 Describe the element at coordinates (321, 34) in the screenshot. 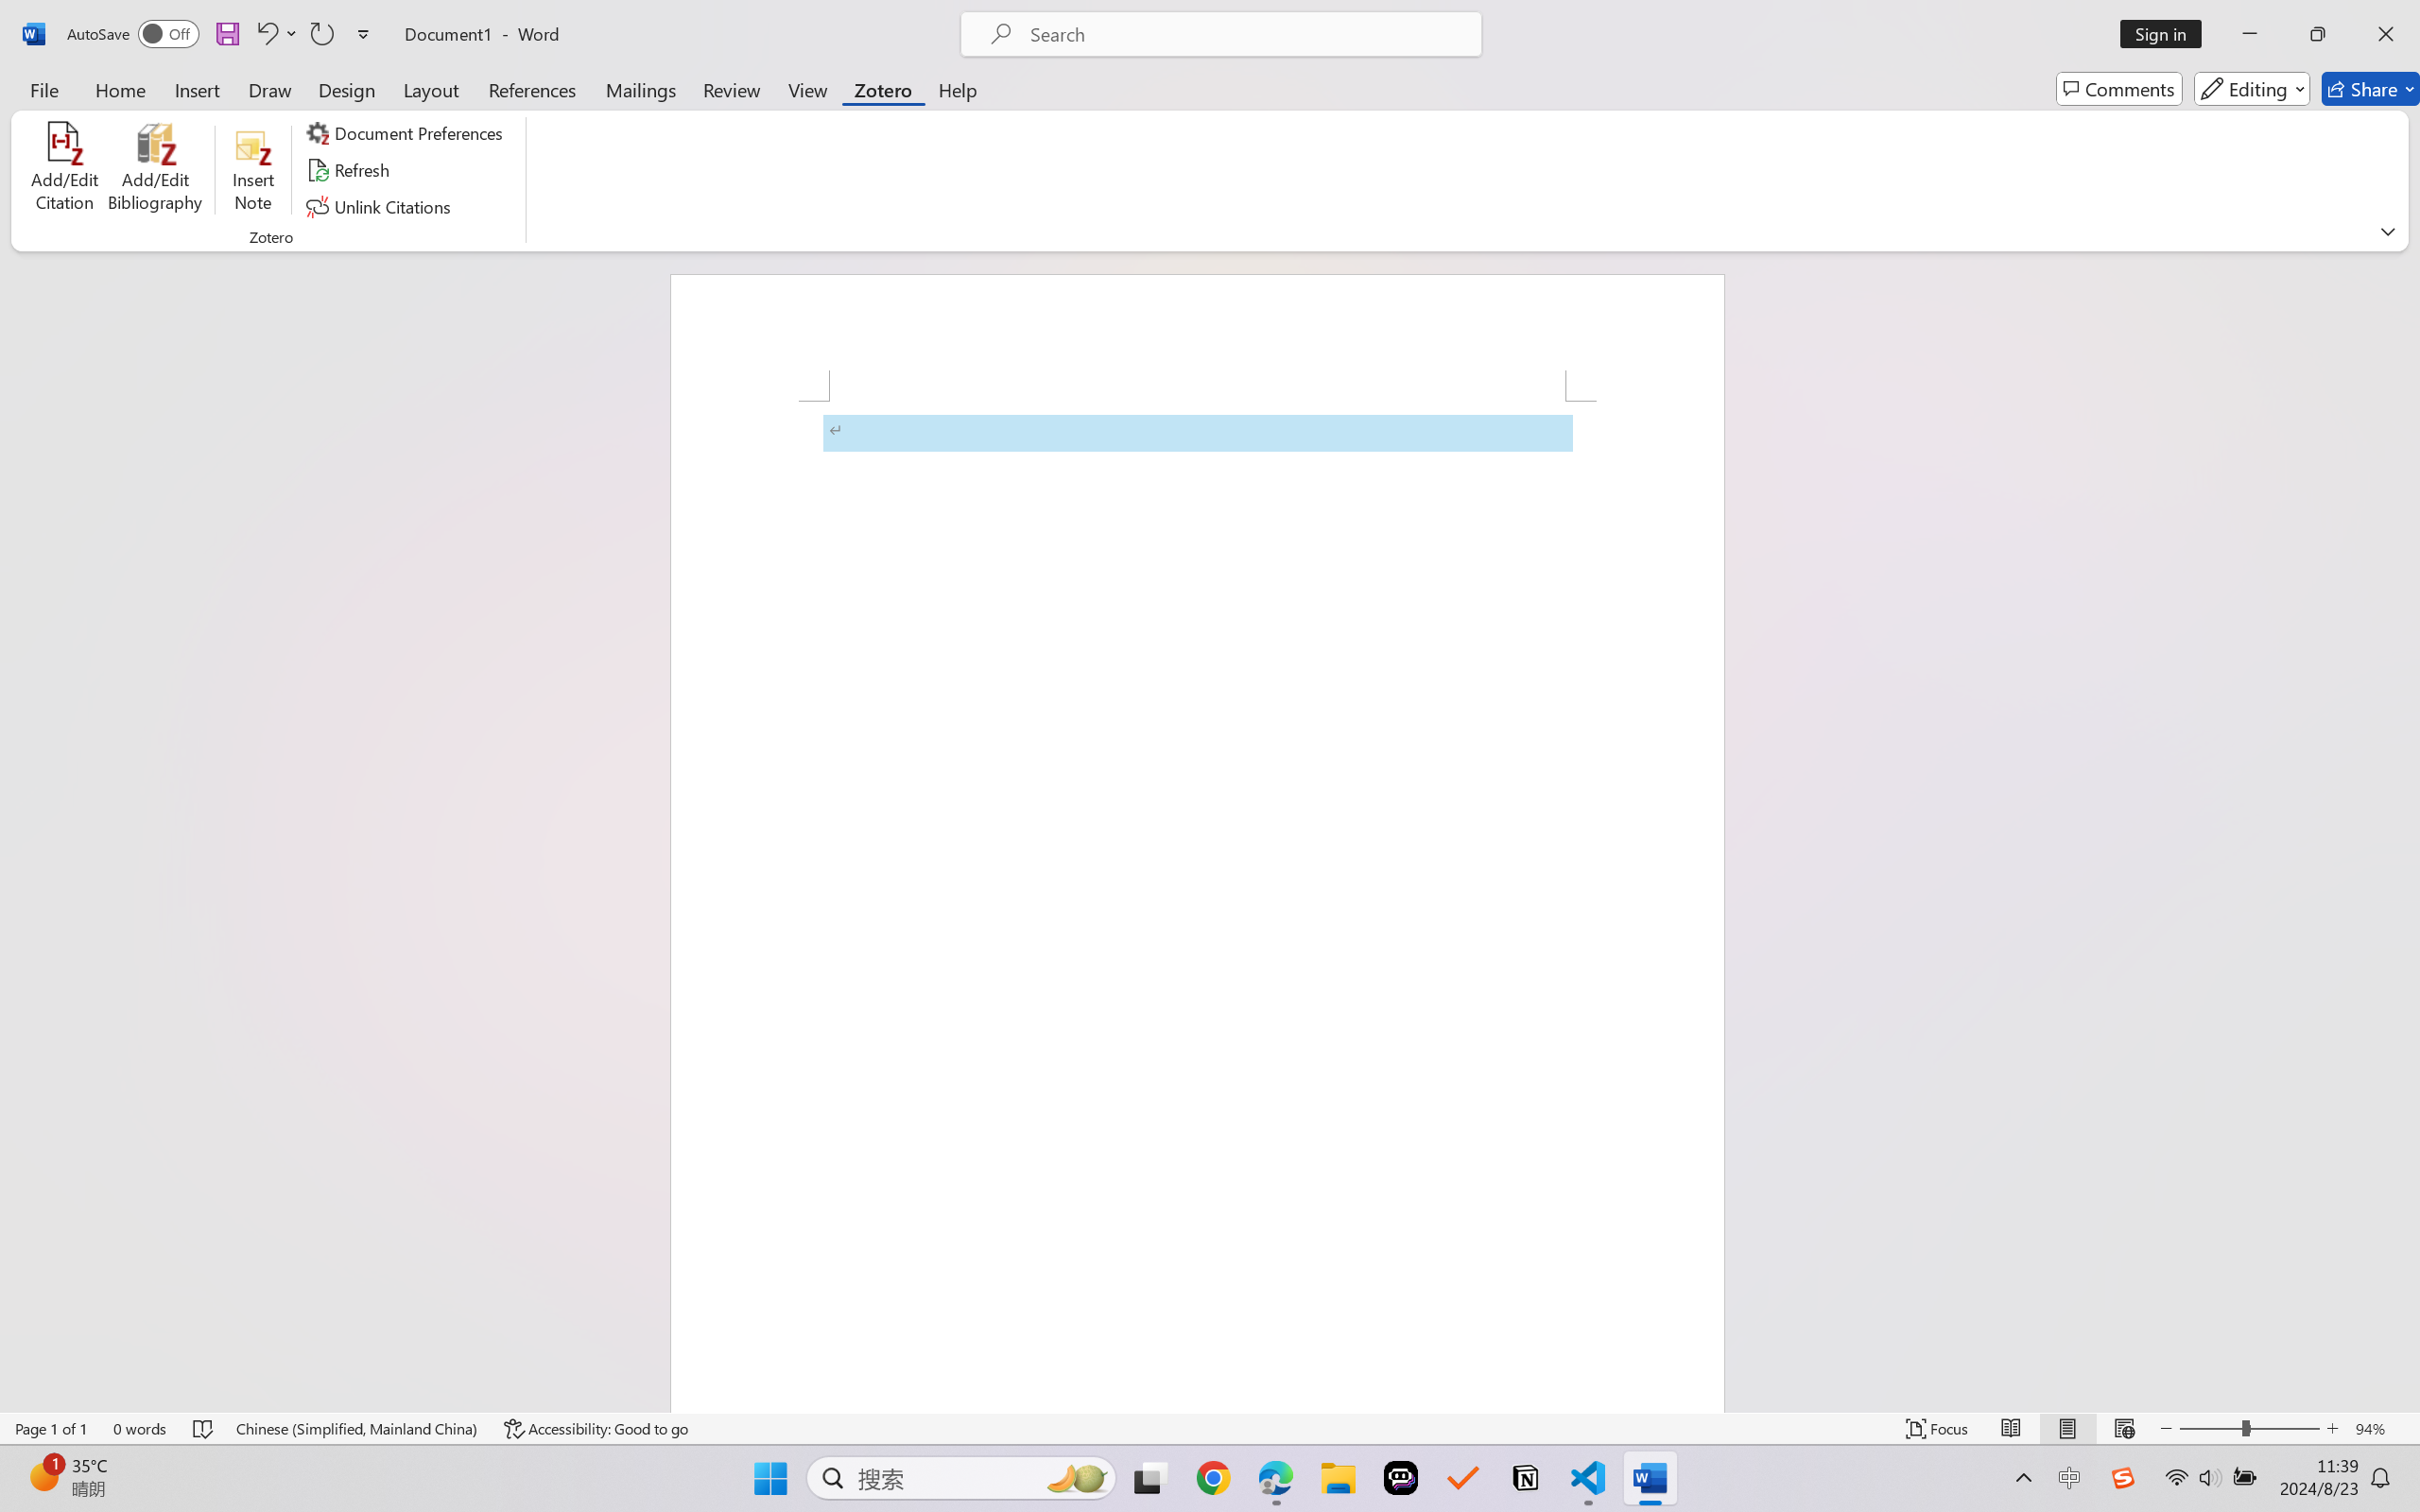

I see `Repeat Style` at that location.